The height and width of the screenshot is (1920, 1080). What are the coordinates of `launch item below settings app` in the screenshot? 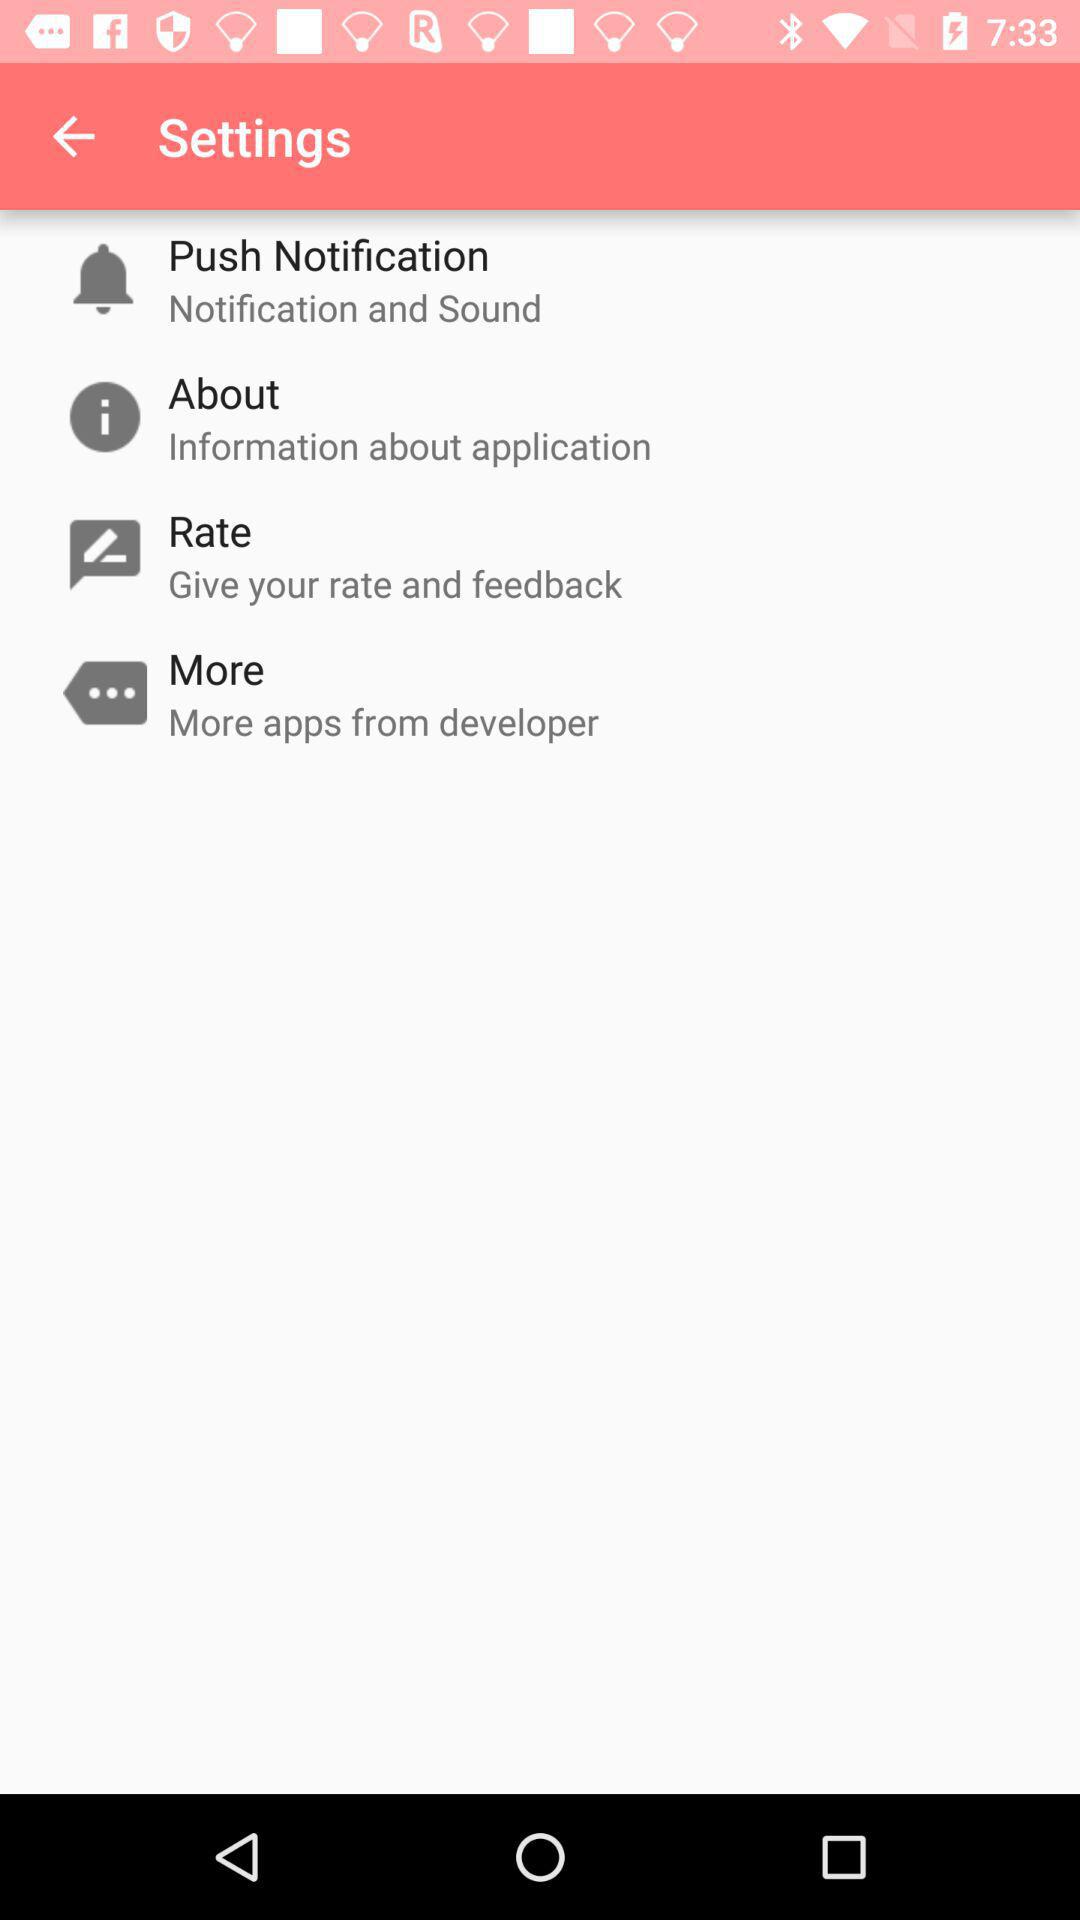 It's located at (328, 254).